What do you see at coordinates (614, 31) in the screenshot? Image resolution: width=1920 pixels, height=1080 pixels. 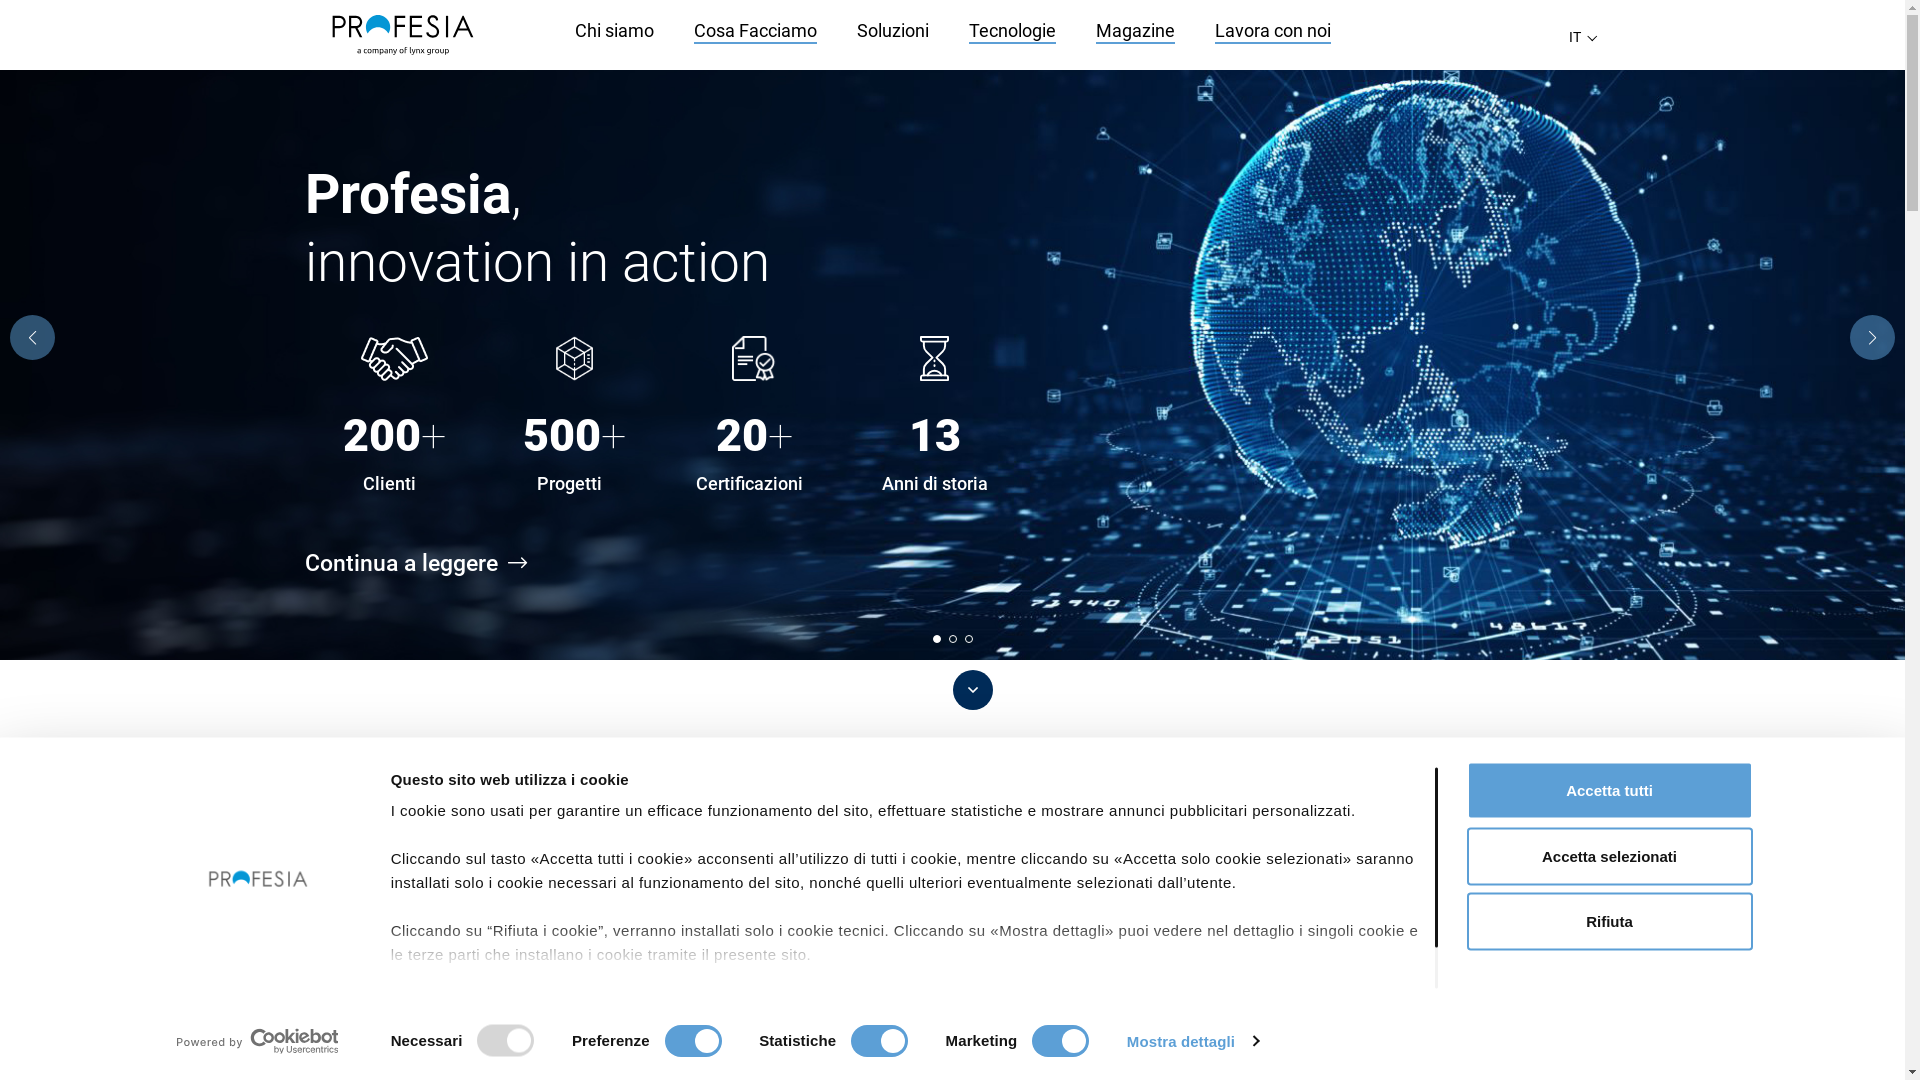 I see `Chi siamo` at bounding box center [614, 31].